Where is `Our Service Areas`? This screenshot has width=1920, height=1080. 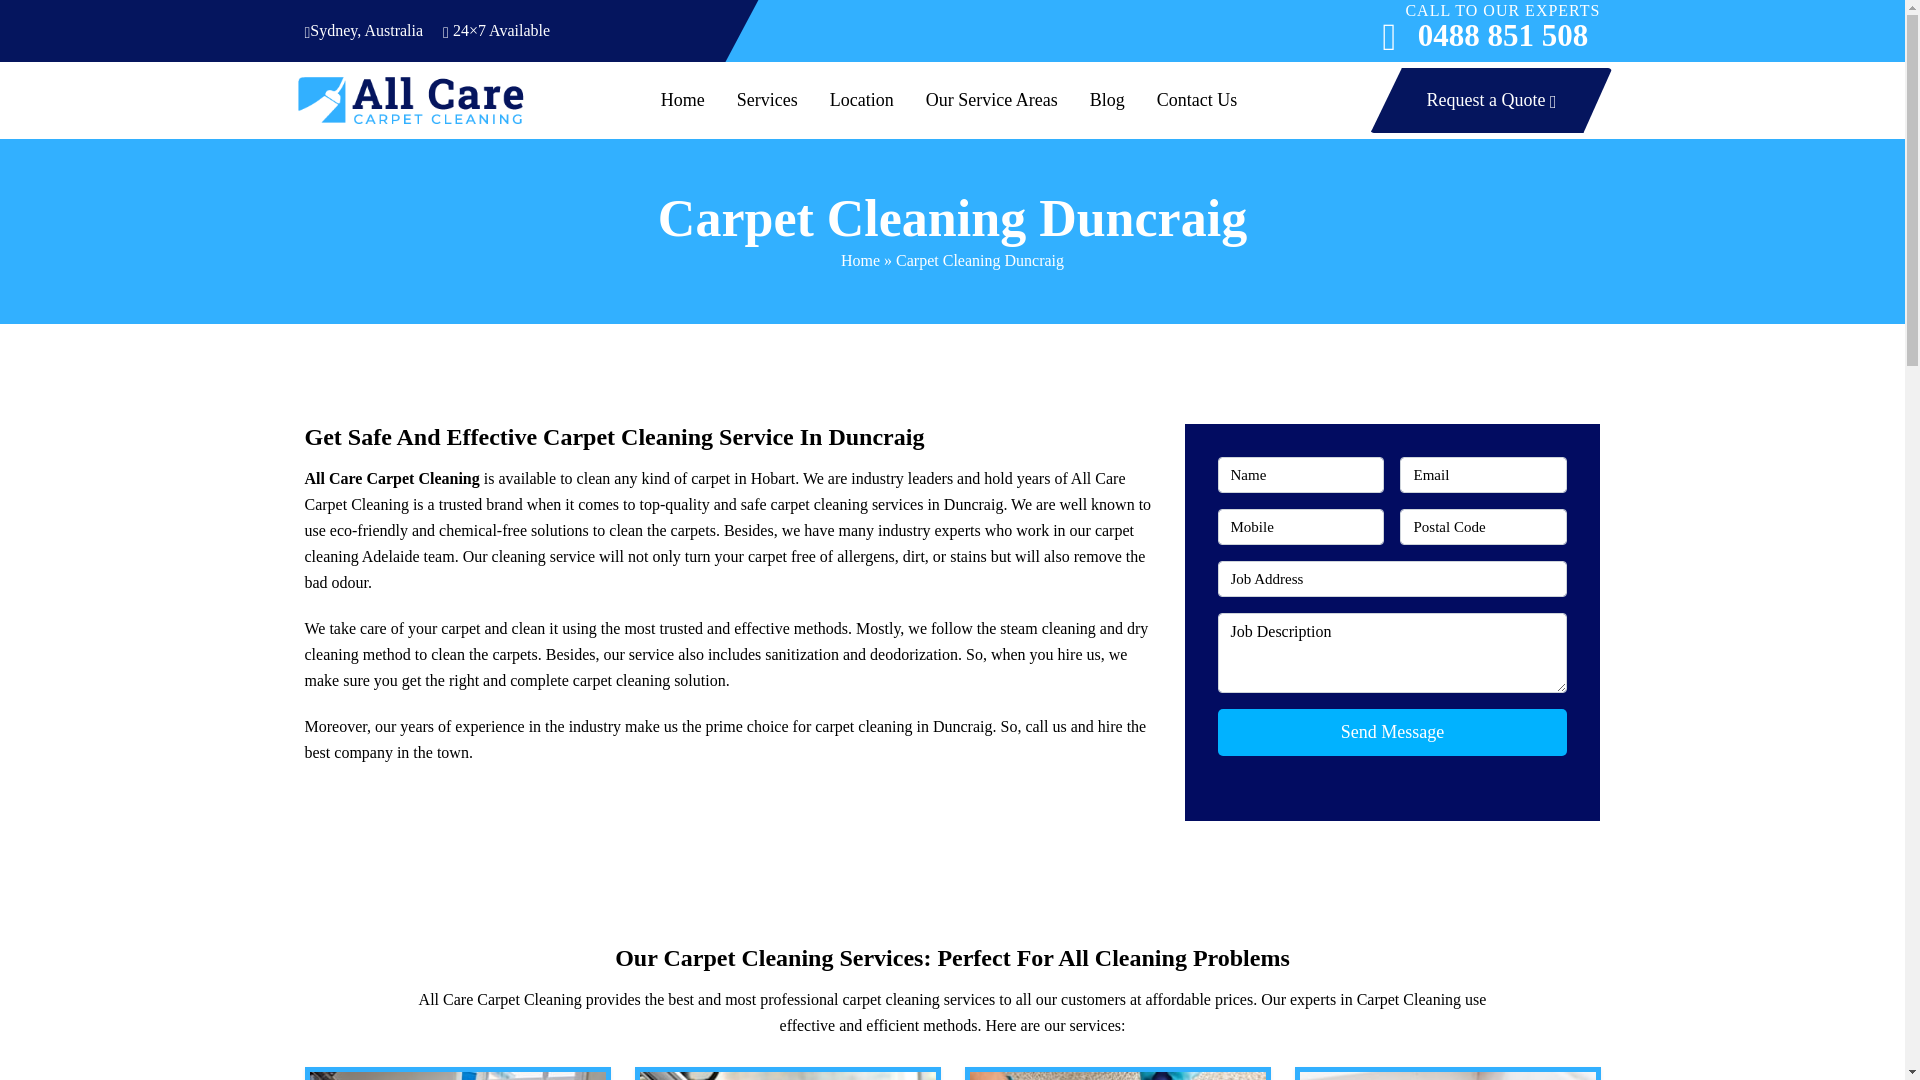
Our Service Areas is located at coordinates (992, 100).